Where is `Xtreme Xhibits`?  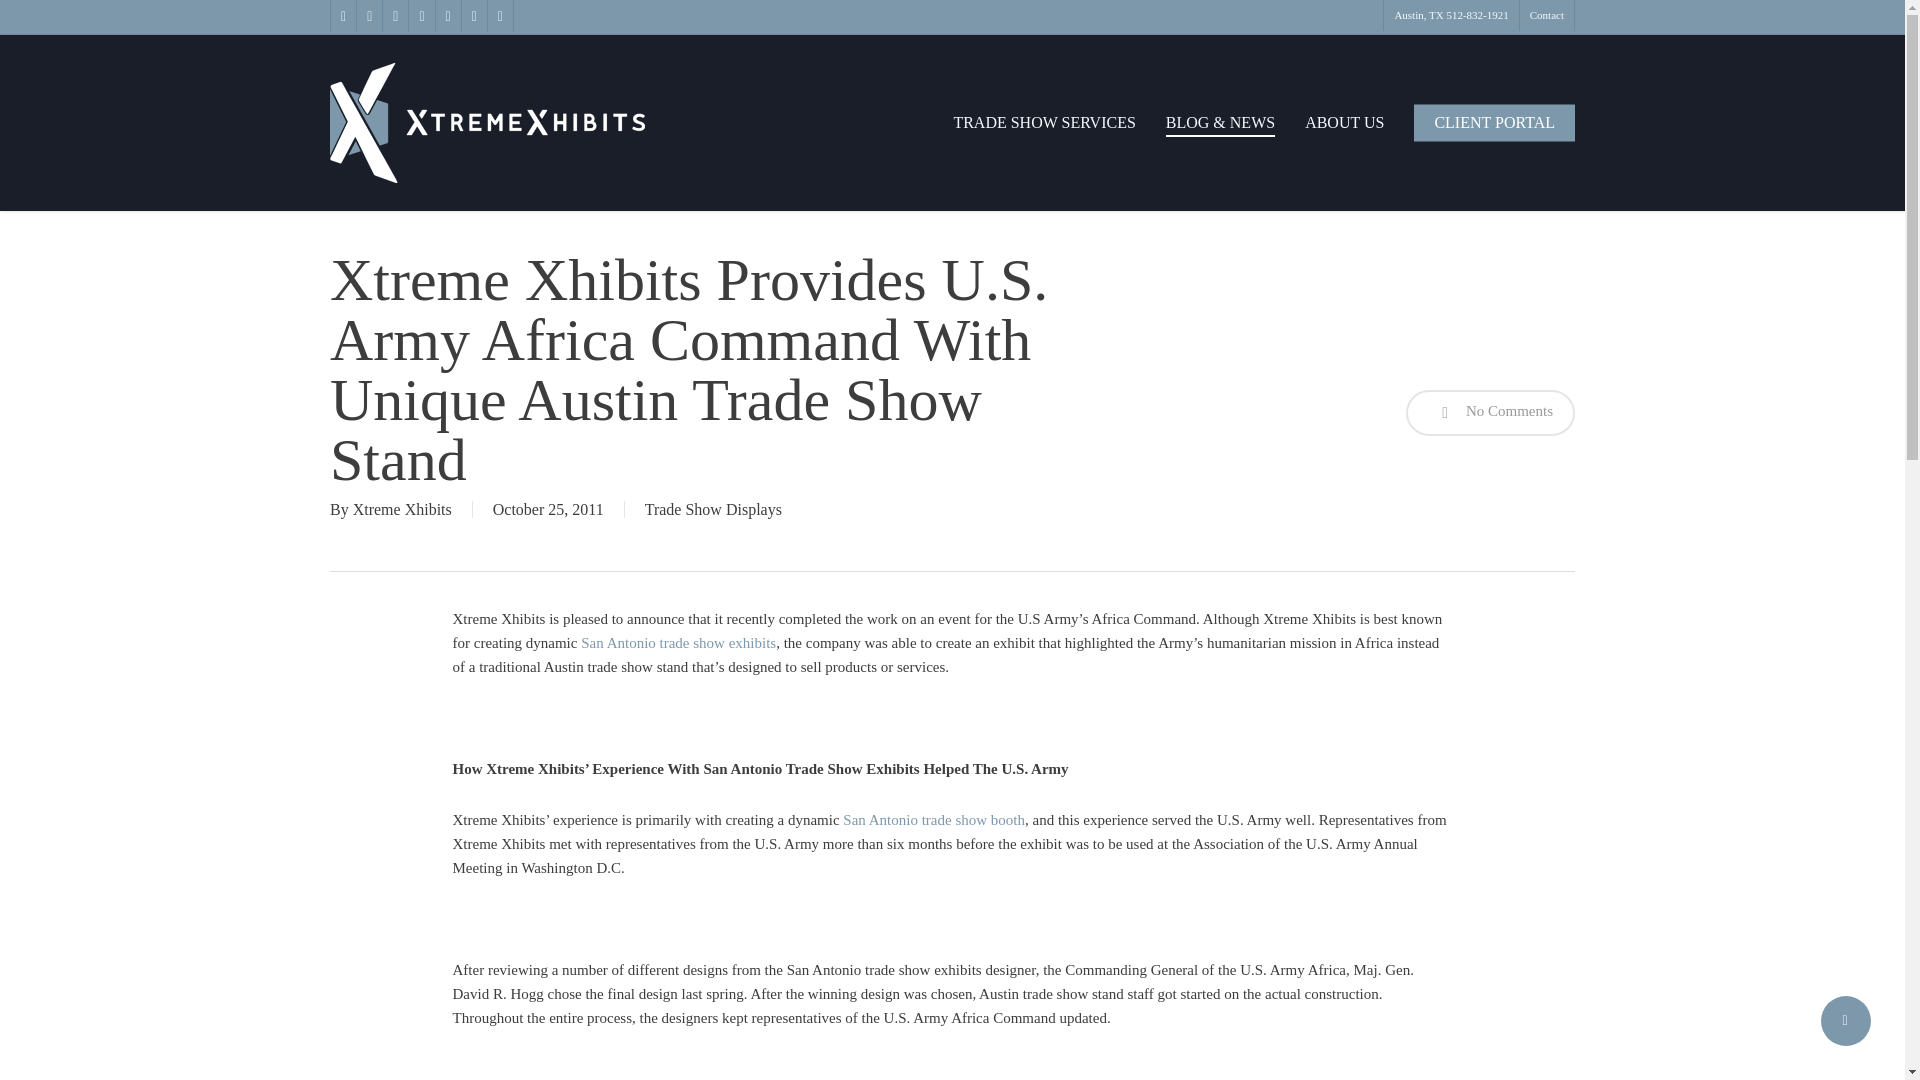
Xtreme Xhibits is located at coordinates (402, 510).